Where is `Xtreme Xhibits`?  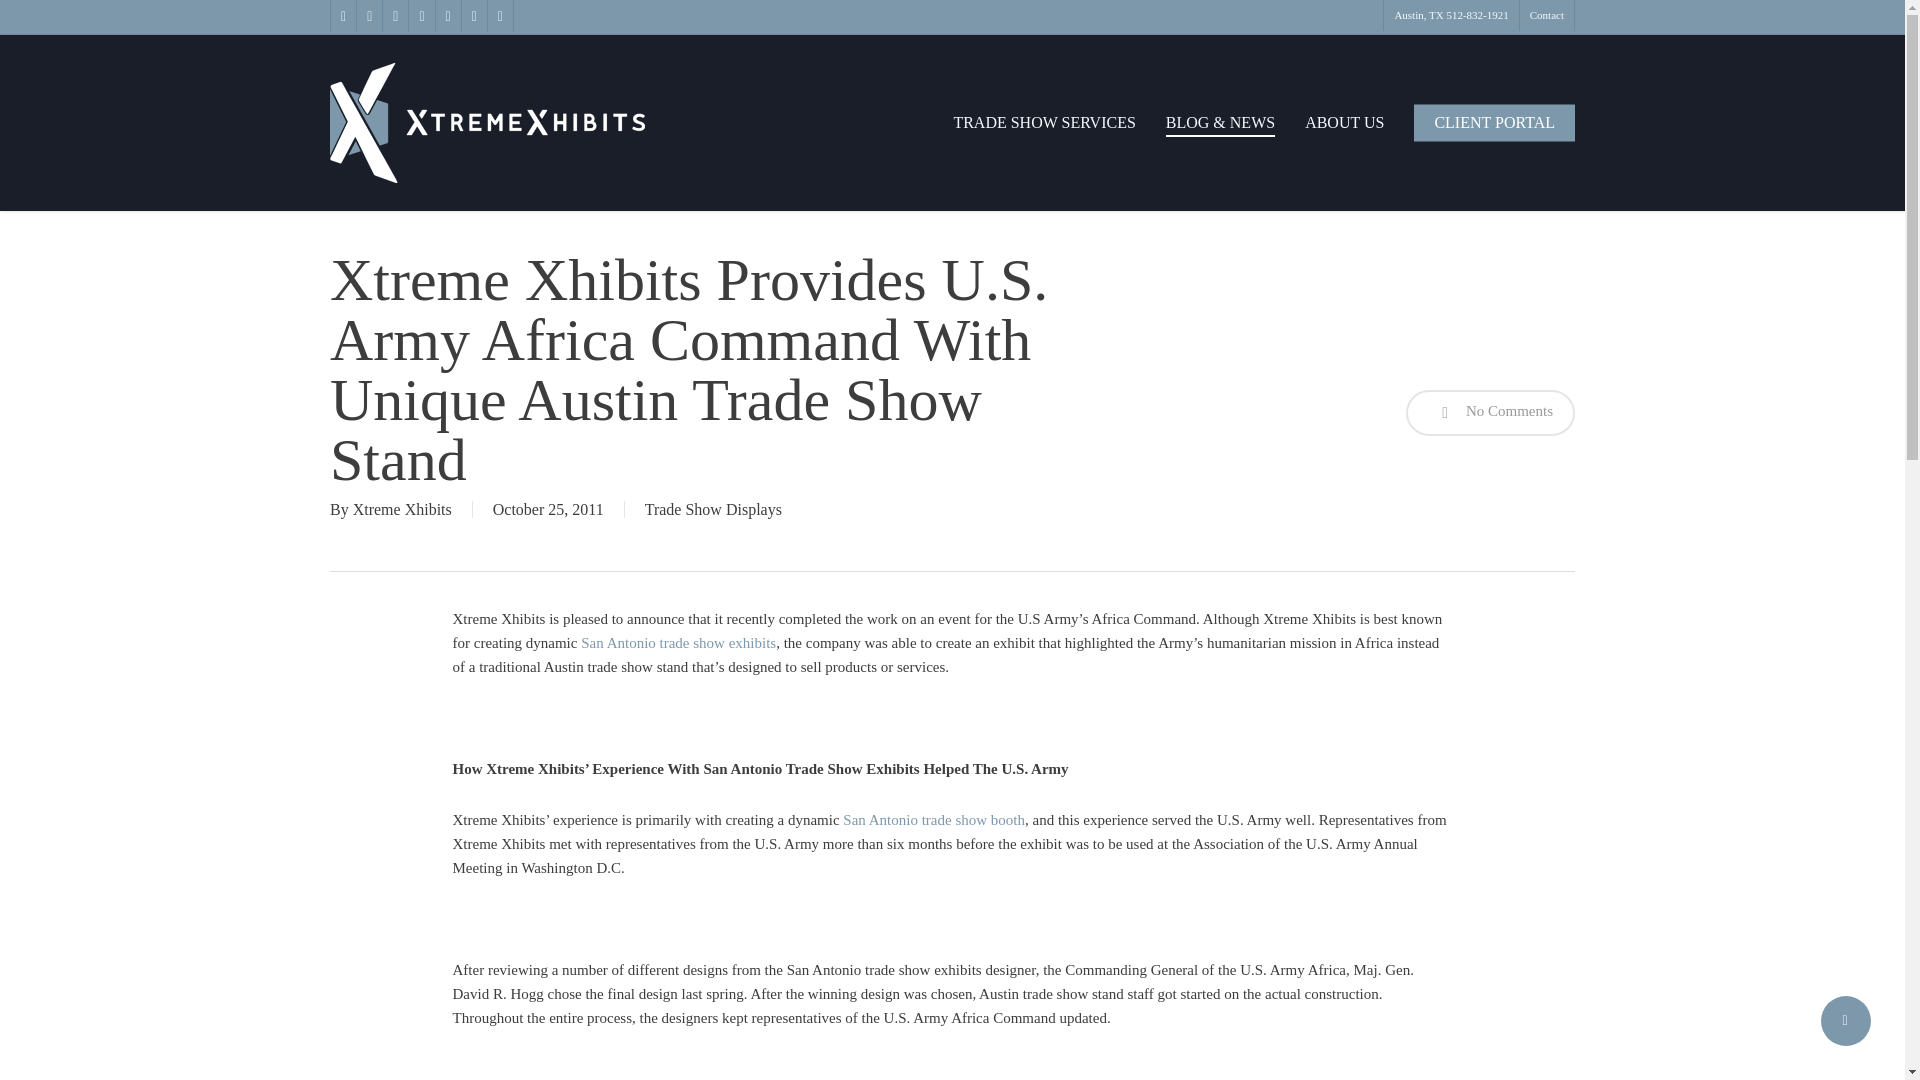
Xtreme Xhibits is located at coordinates (402, 510).